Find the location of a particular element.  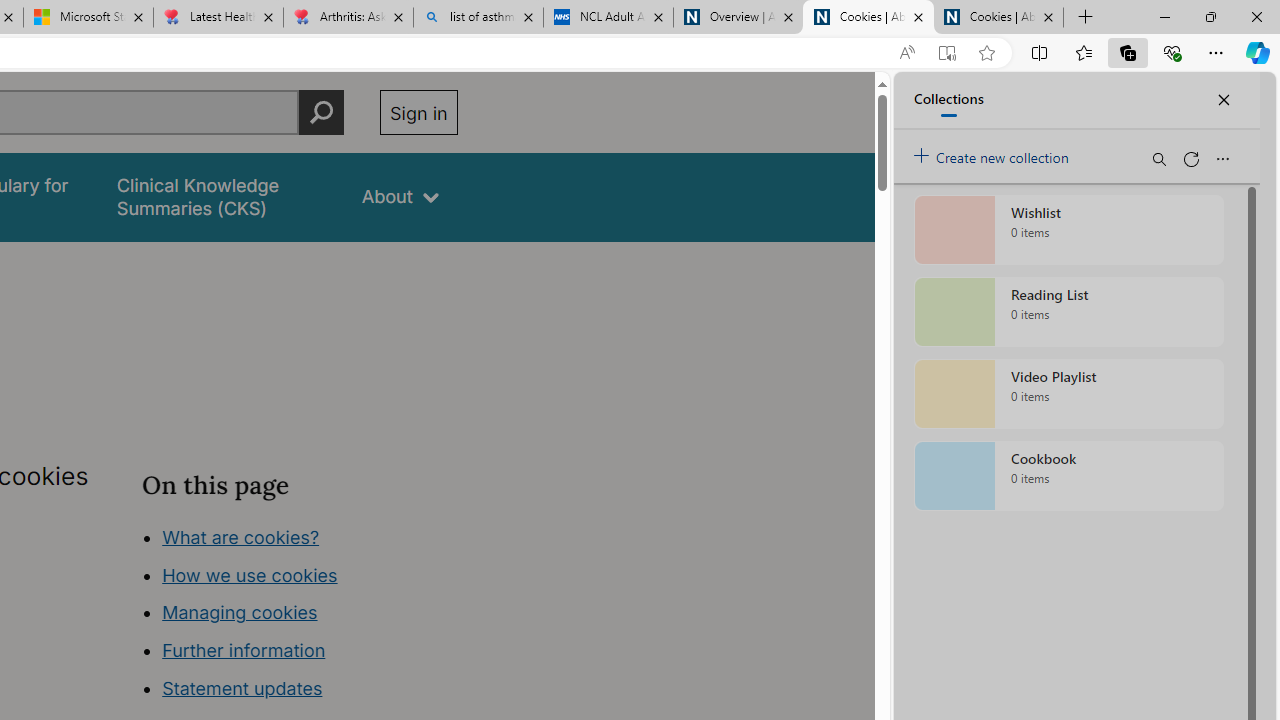

Statement updates is located at coordinates (242, 688).